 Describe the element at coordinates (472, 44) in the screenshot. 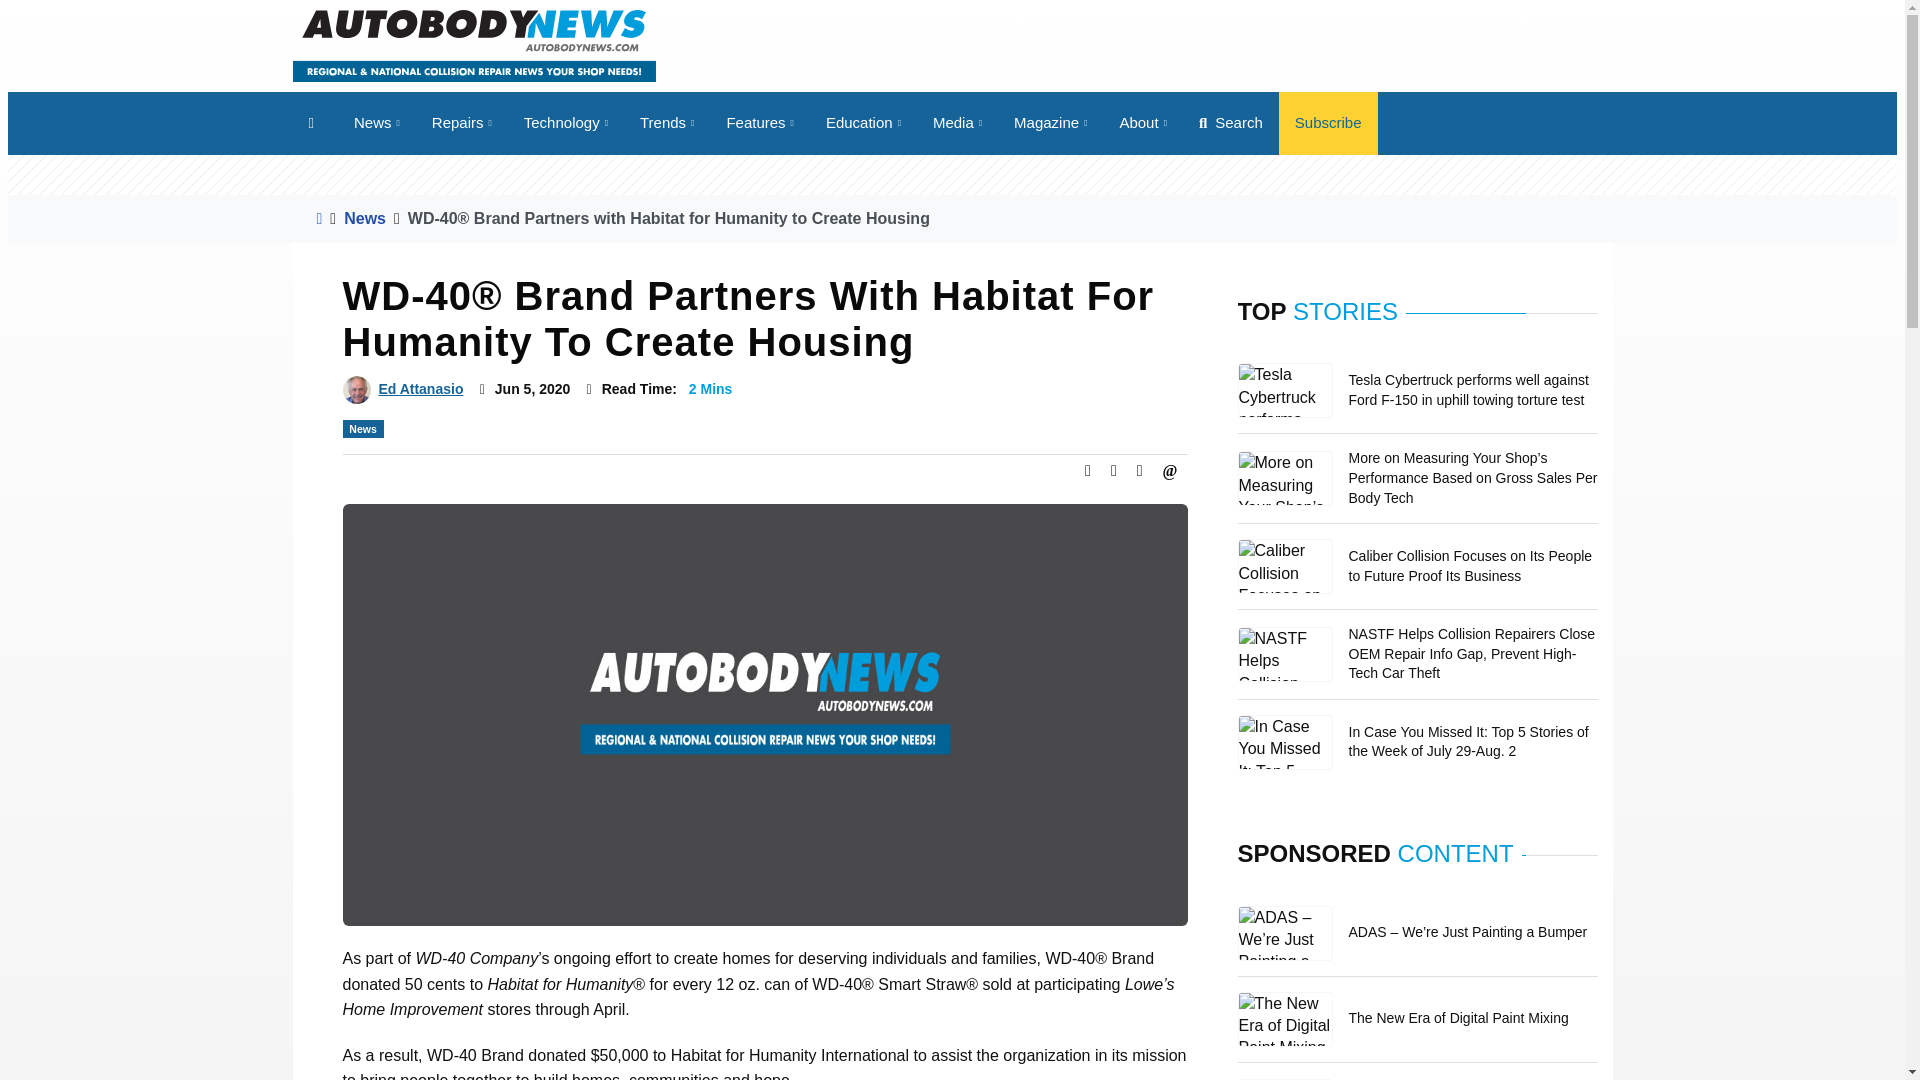

I see `Autobody News` at that location.